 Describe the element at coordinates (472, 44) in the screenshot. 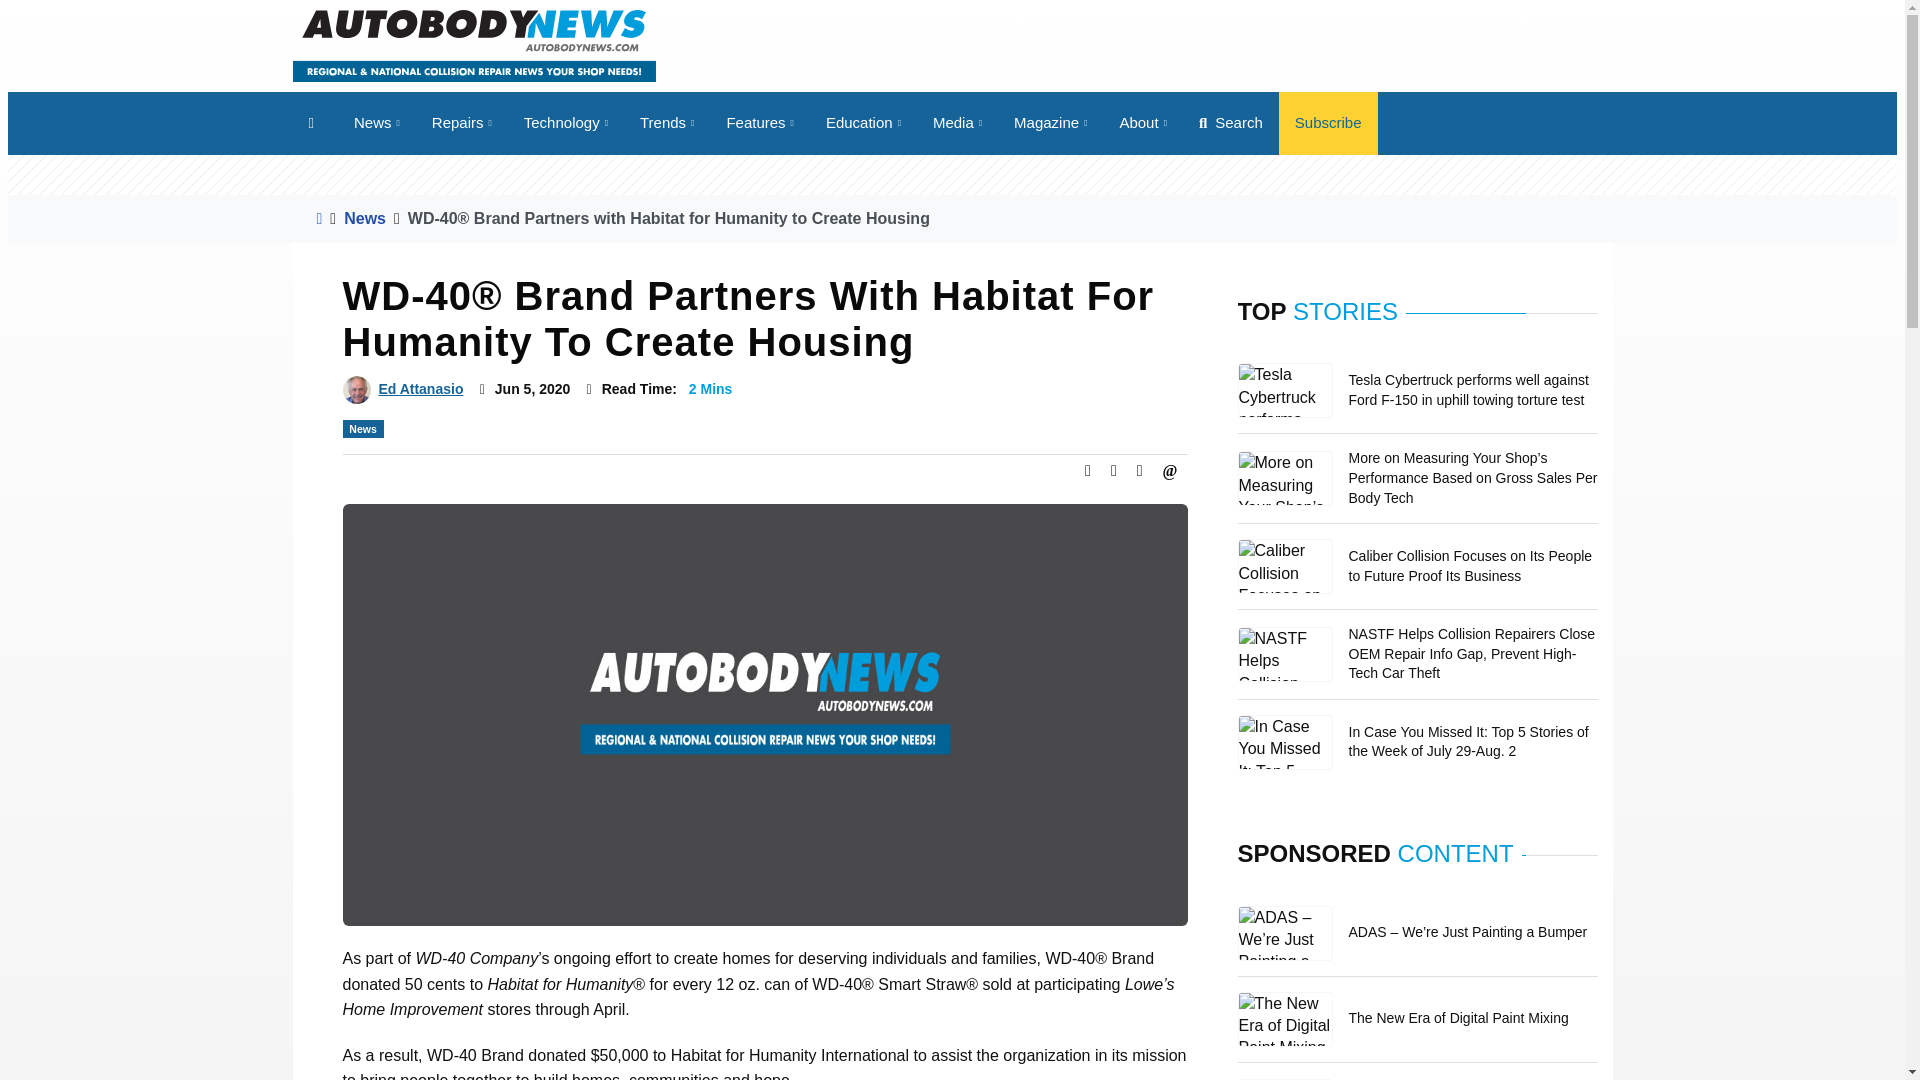

I see `Autobody News` at that location.